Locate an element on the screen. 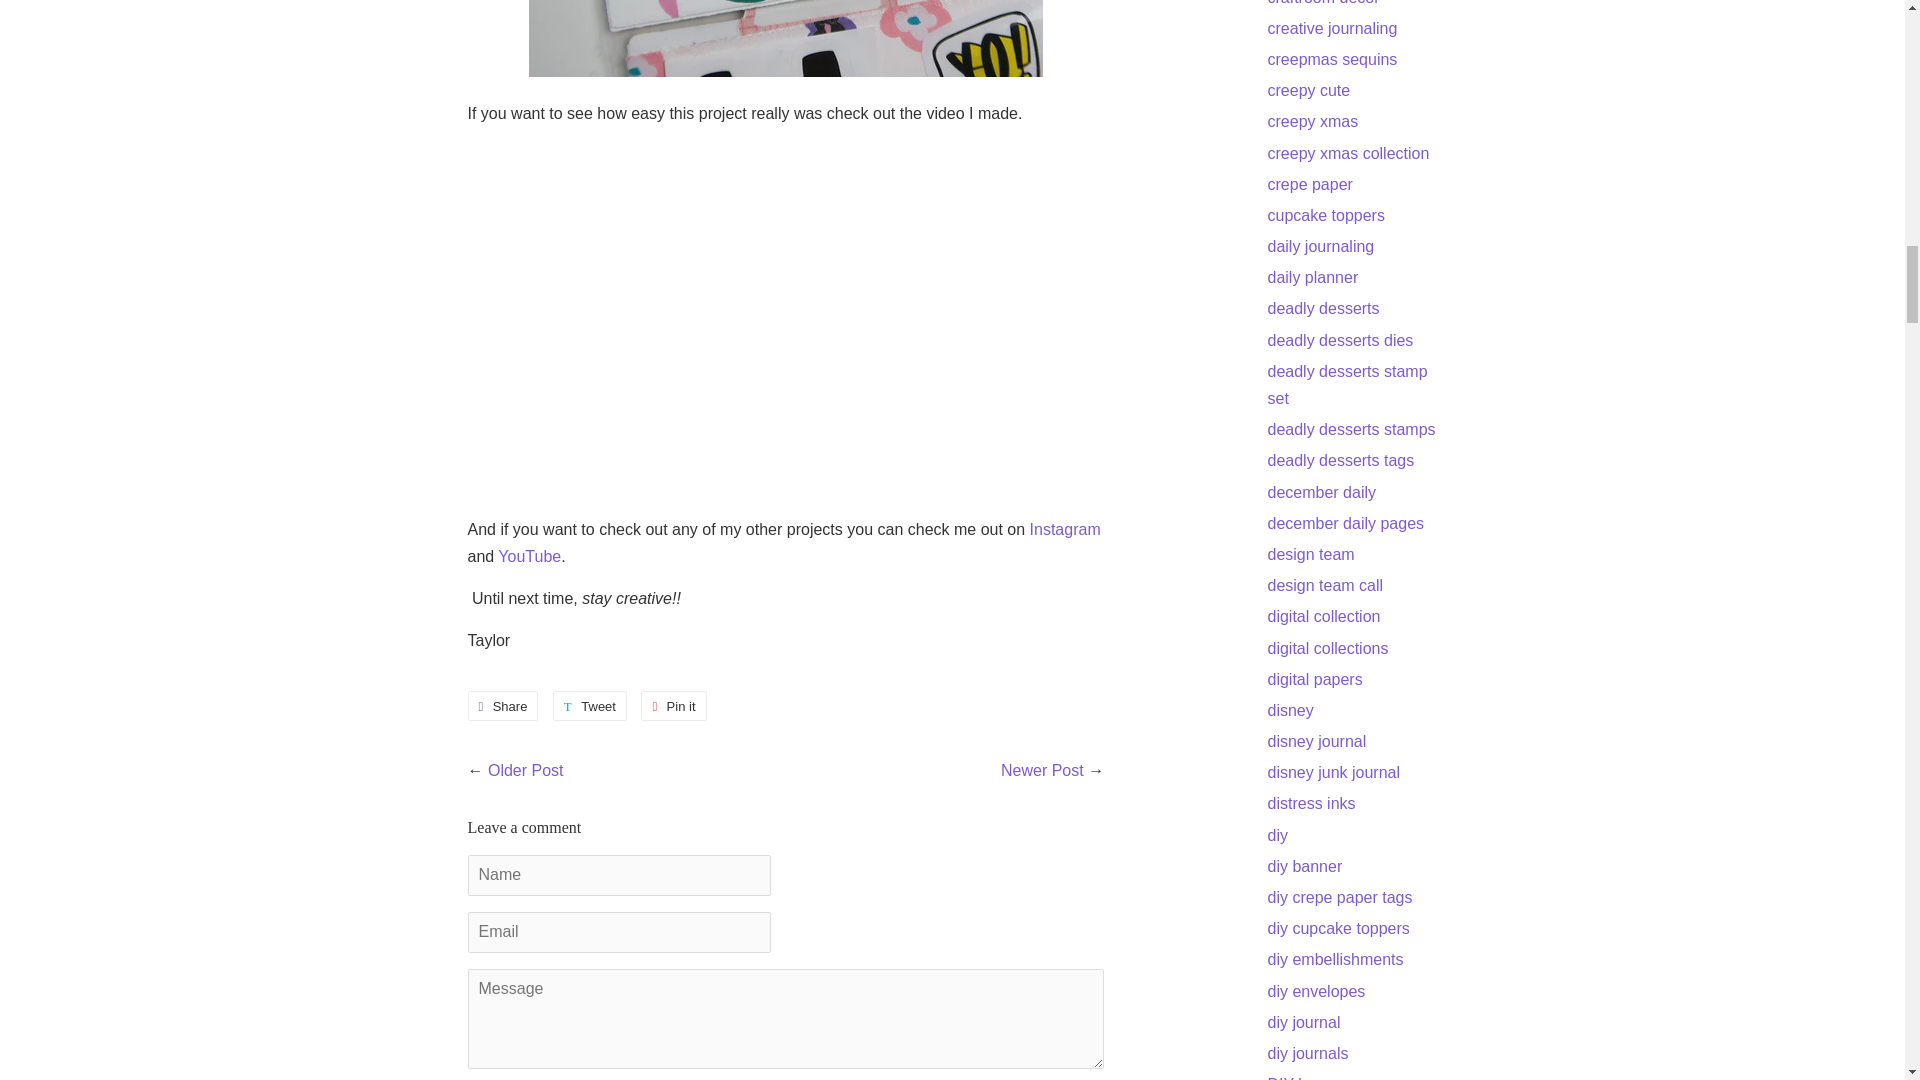 The height and width of the screenshot is (1080, 1920). Share on Facebook is located at coordinates (504, 706).